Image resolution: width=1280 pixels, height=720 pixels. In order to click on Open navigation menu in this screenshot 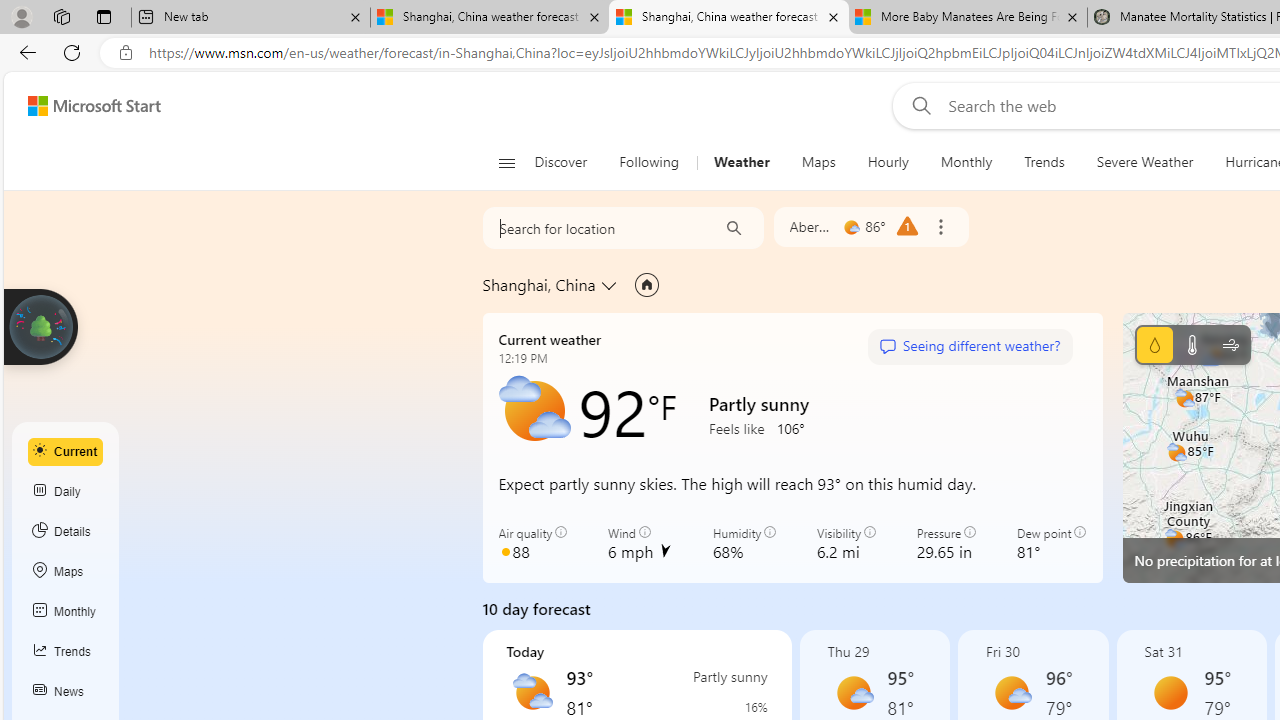, I will do `click(506, 162)`.